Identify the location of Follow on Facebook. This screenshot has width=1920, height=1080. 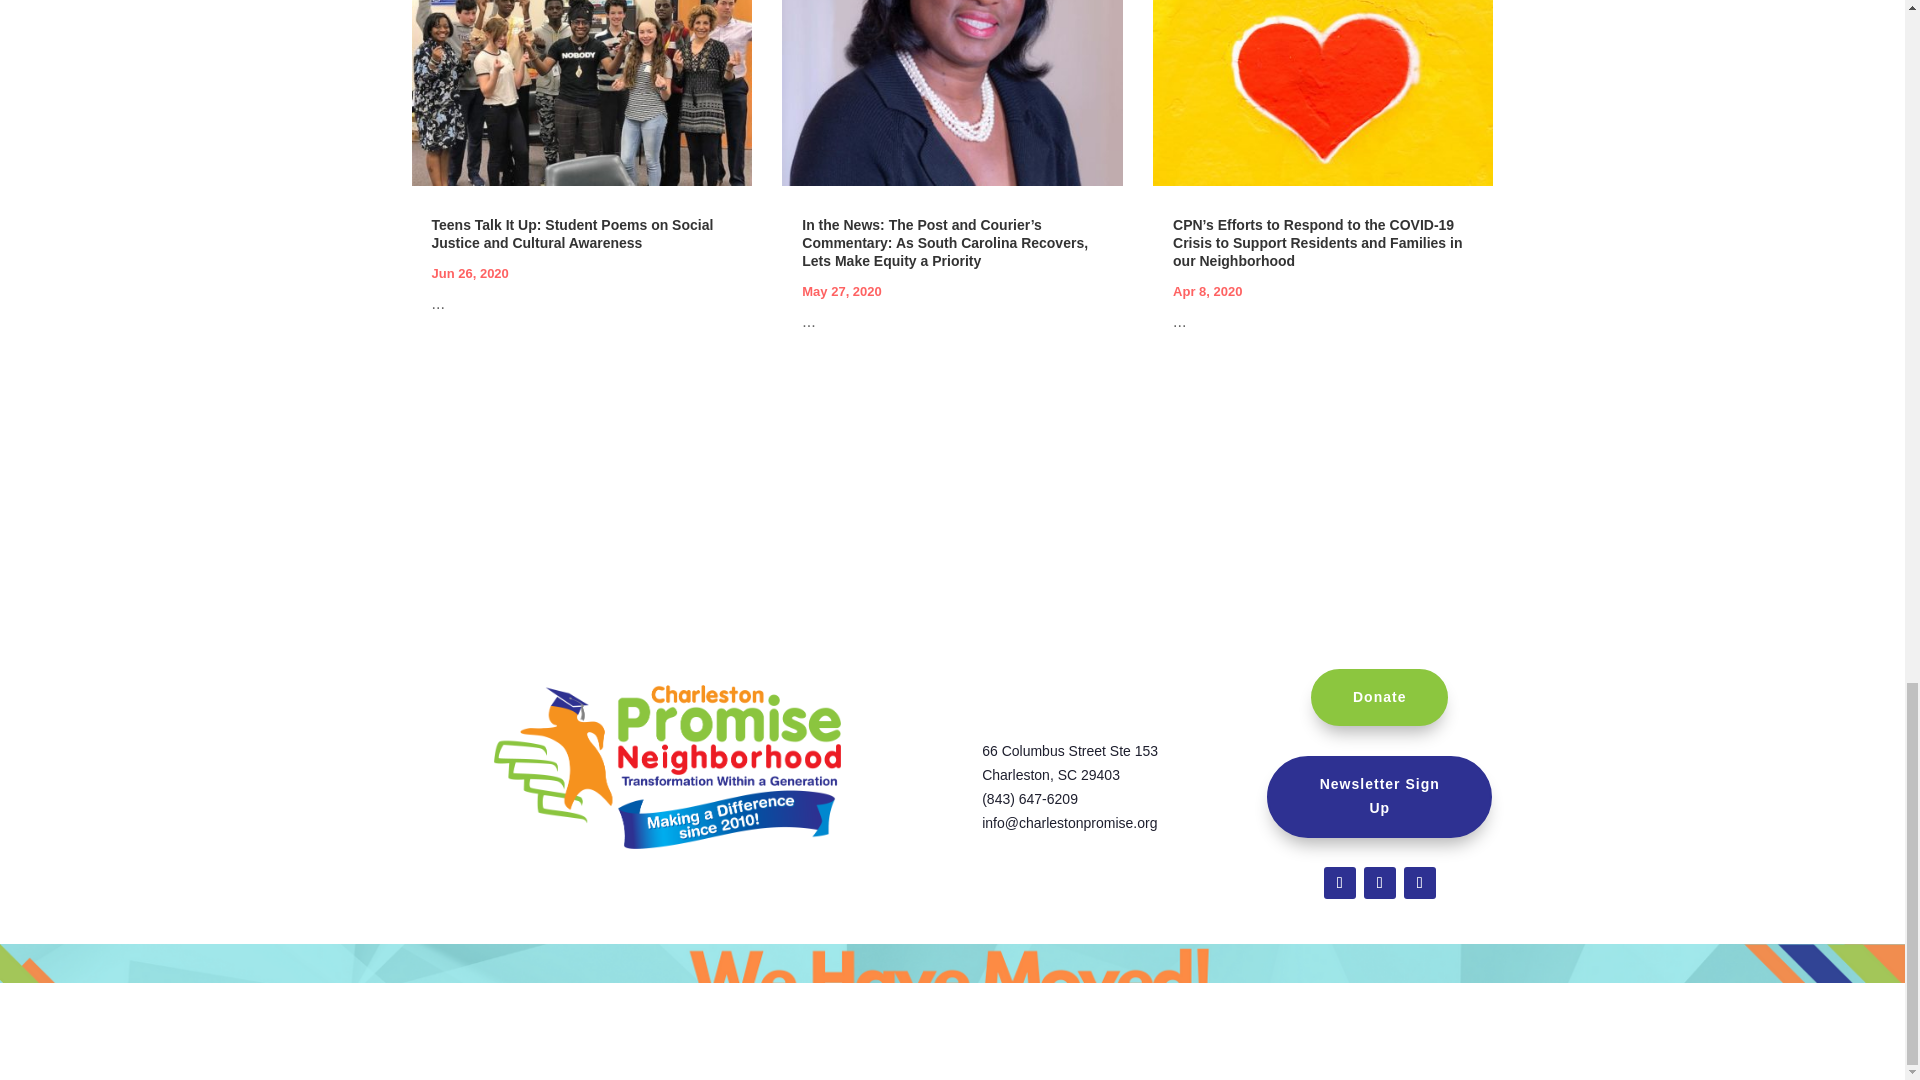
(1340, 882).